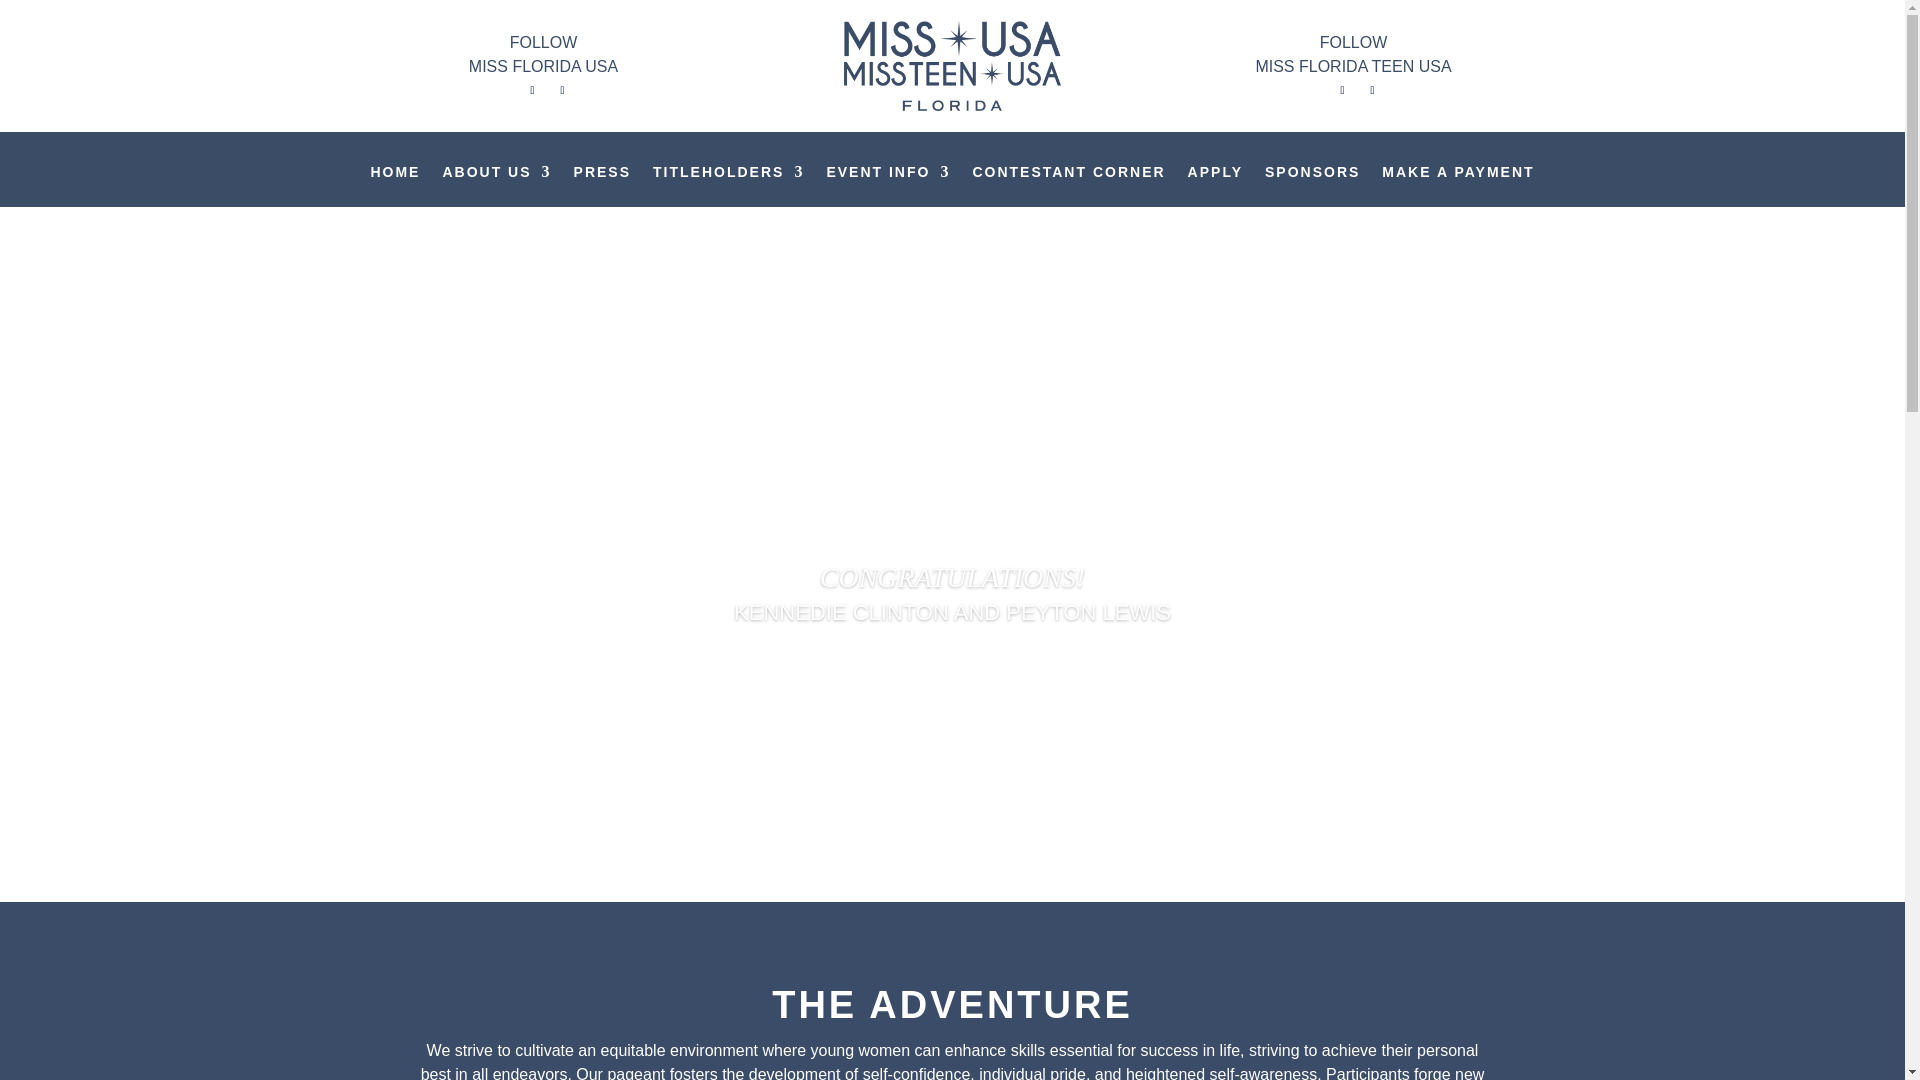 The height and width of the screenshot is (1080, 1920). Describe the element at coordinates (602, 186) in the screenshot. I see `PRESS` at that location.